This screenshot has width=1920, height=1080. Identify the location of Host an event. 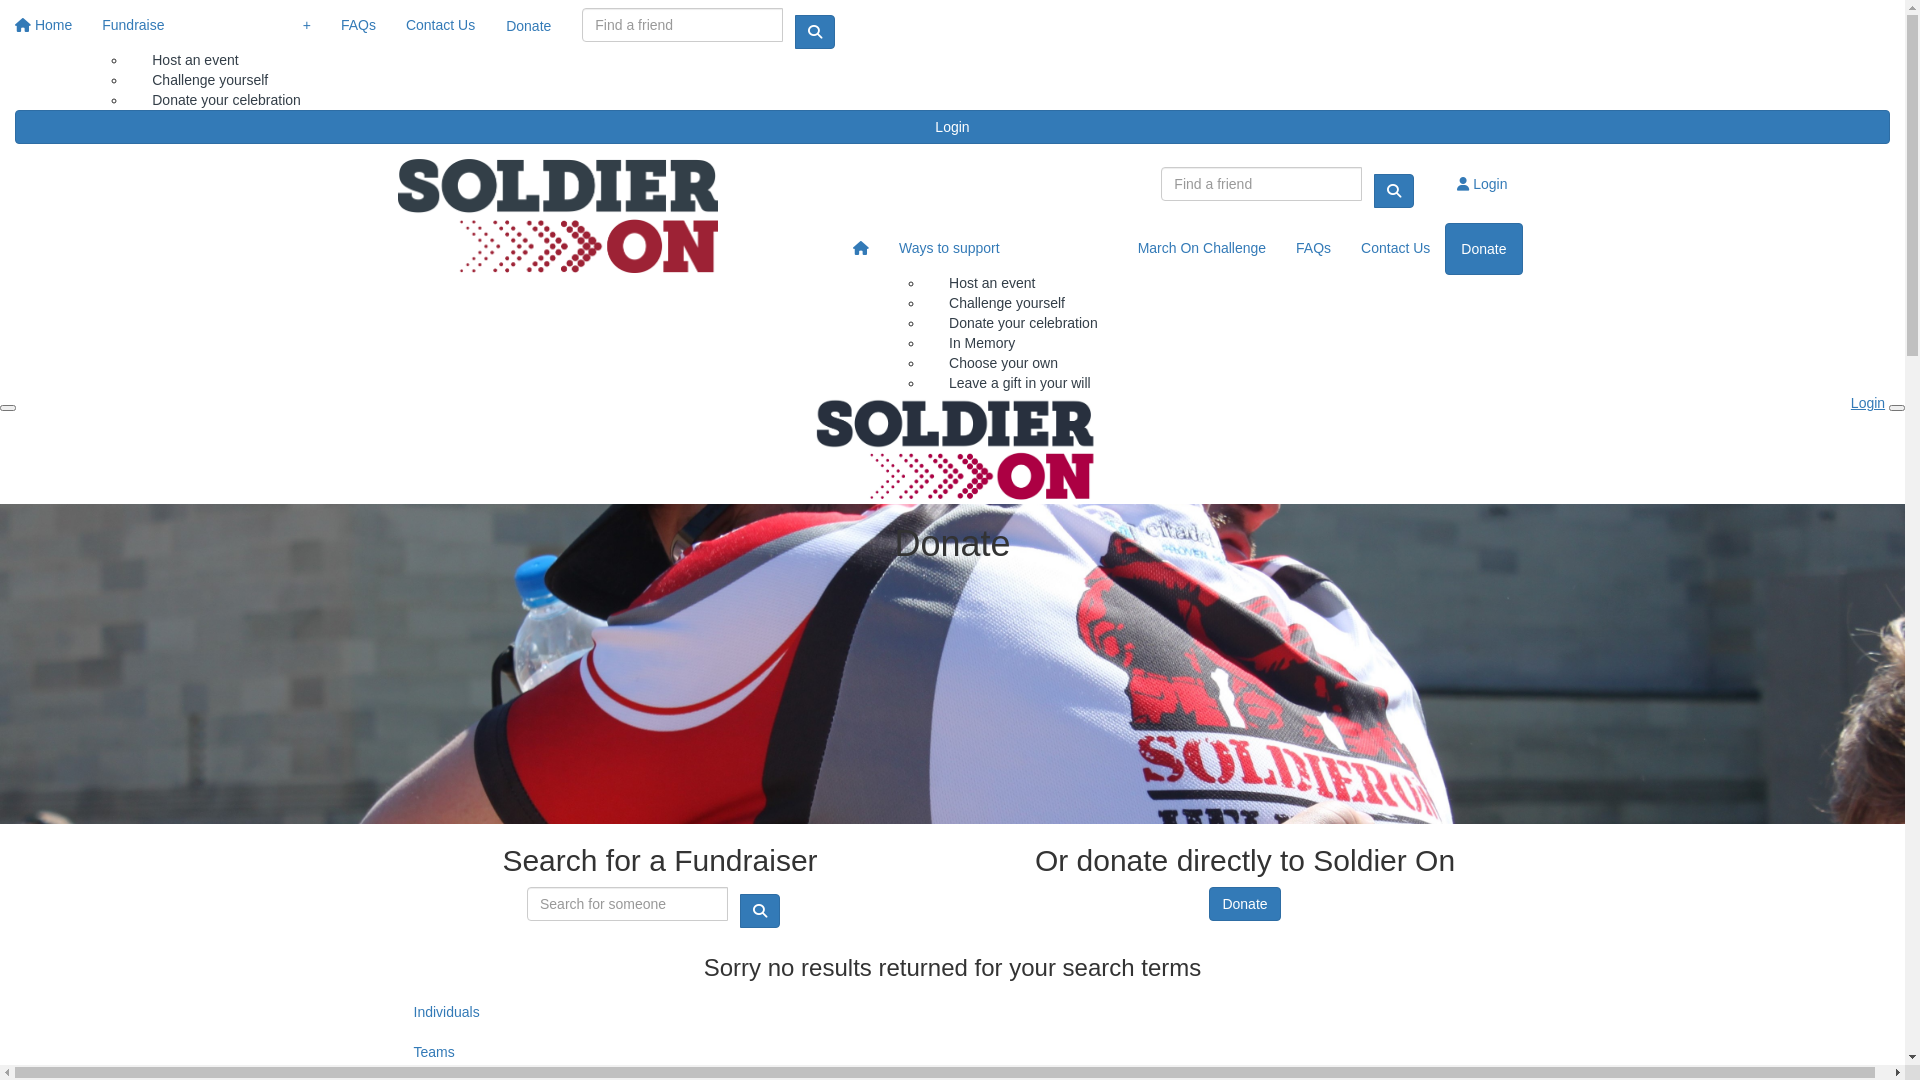
(195, 48).